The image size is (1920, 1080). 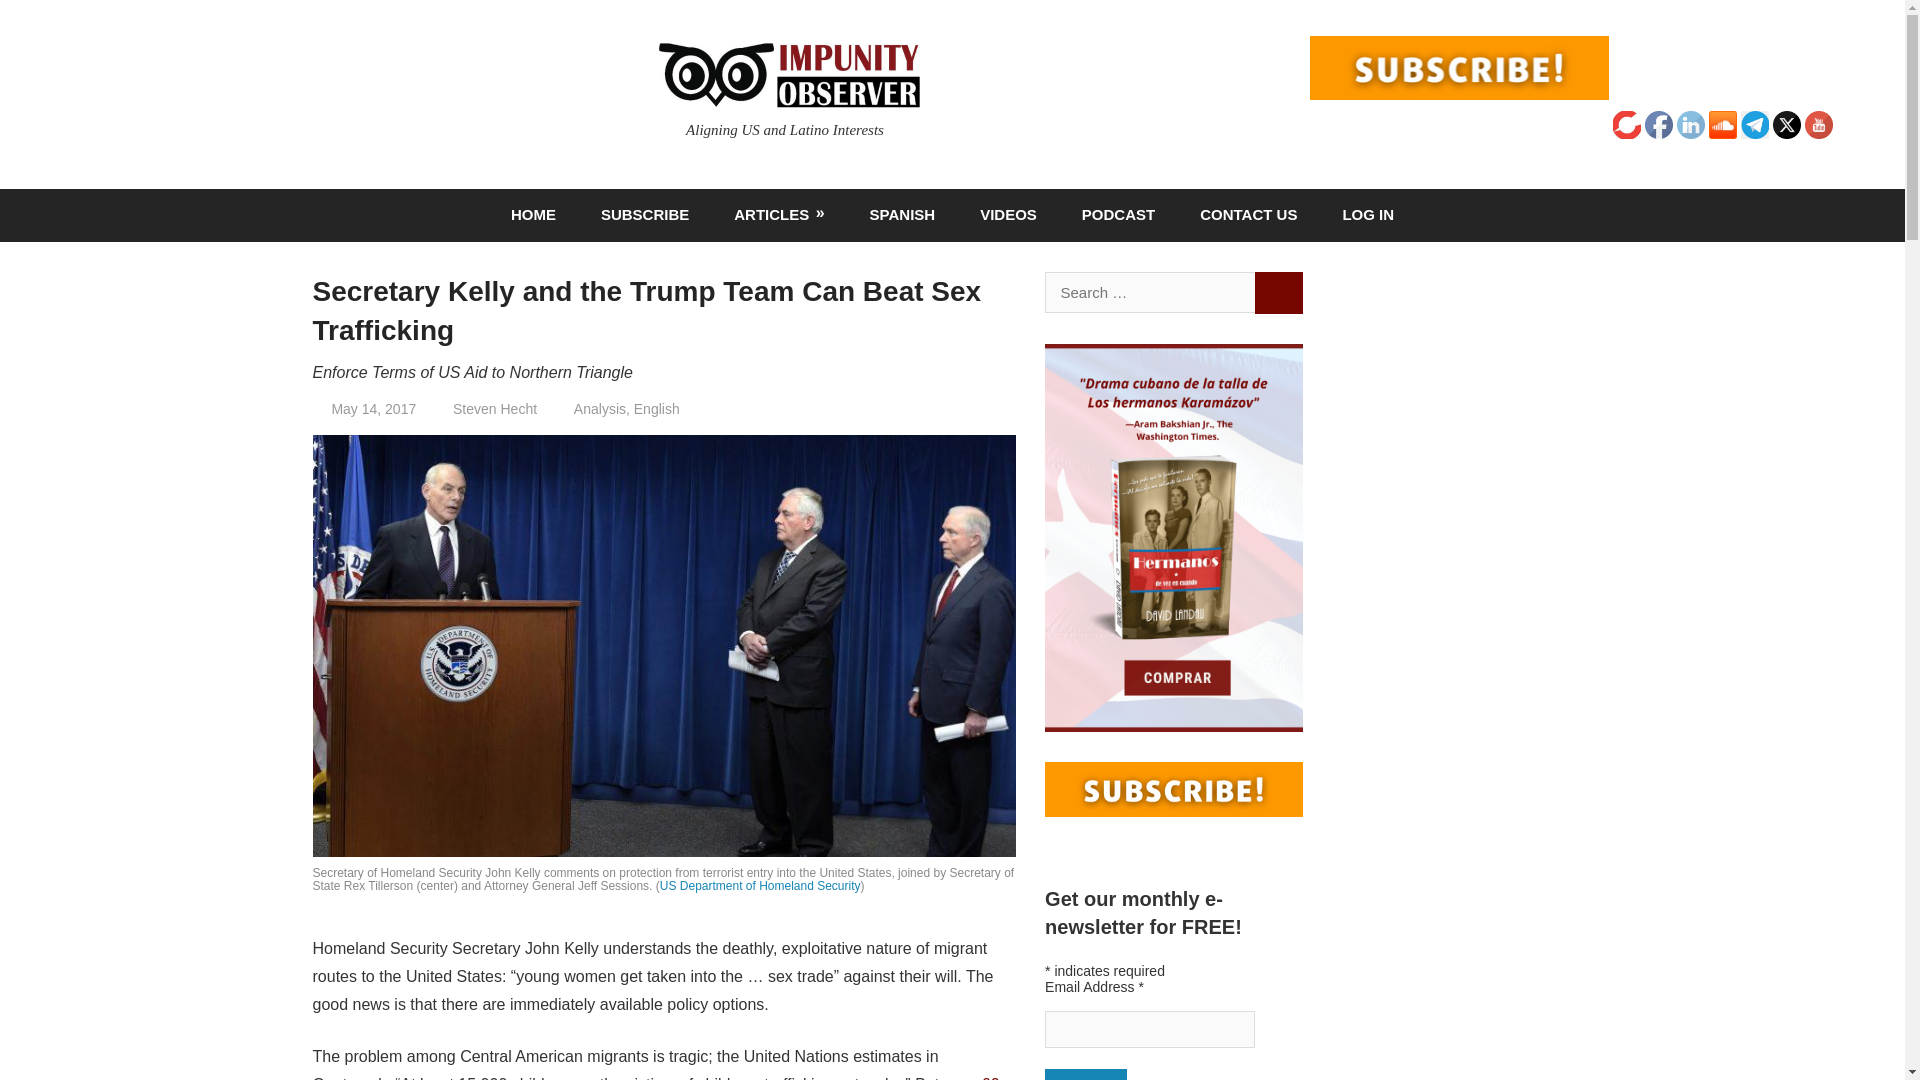 What do you see at coordinates (532, 215) in the screenshot?
I see `HOME` at bounding box center [532, 215].